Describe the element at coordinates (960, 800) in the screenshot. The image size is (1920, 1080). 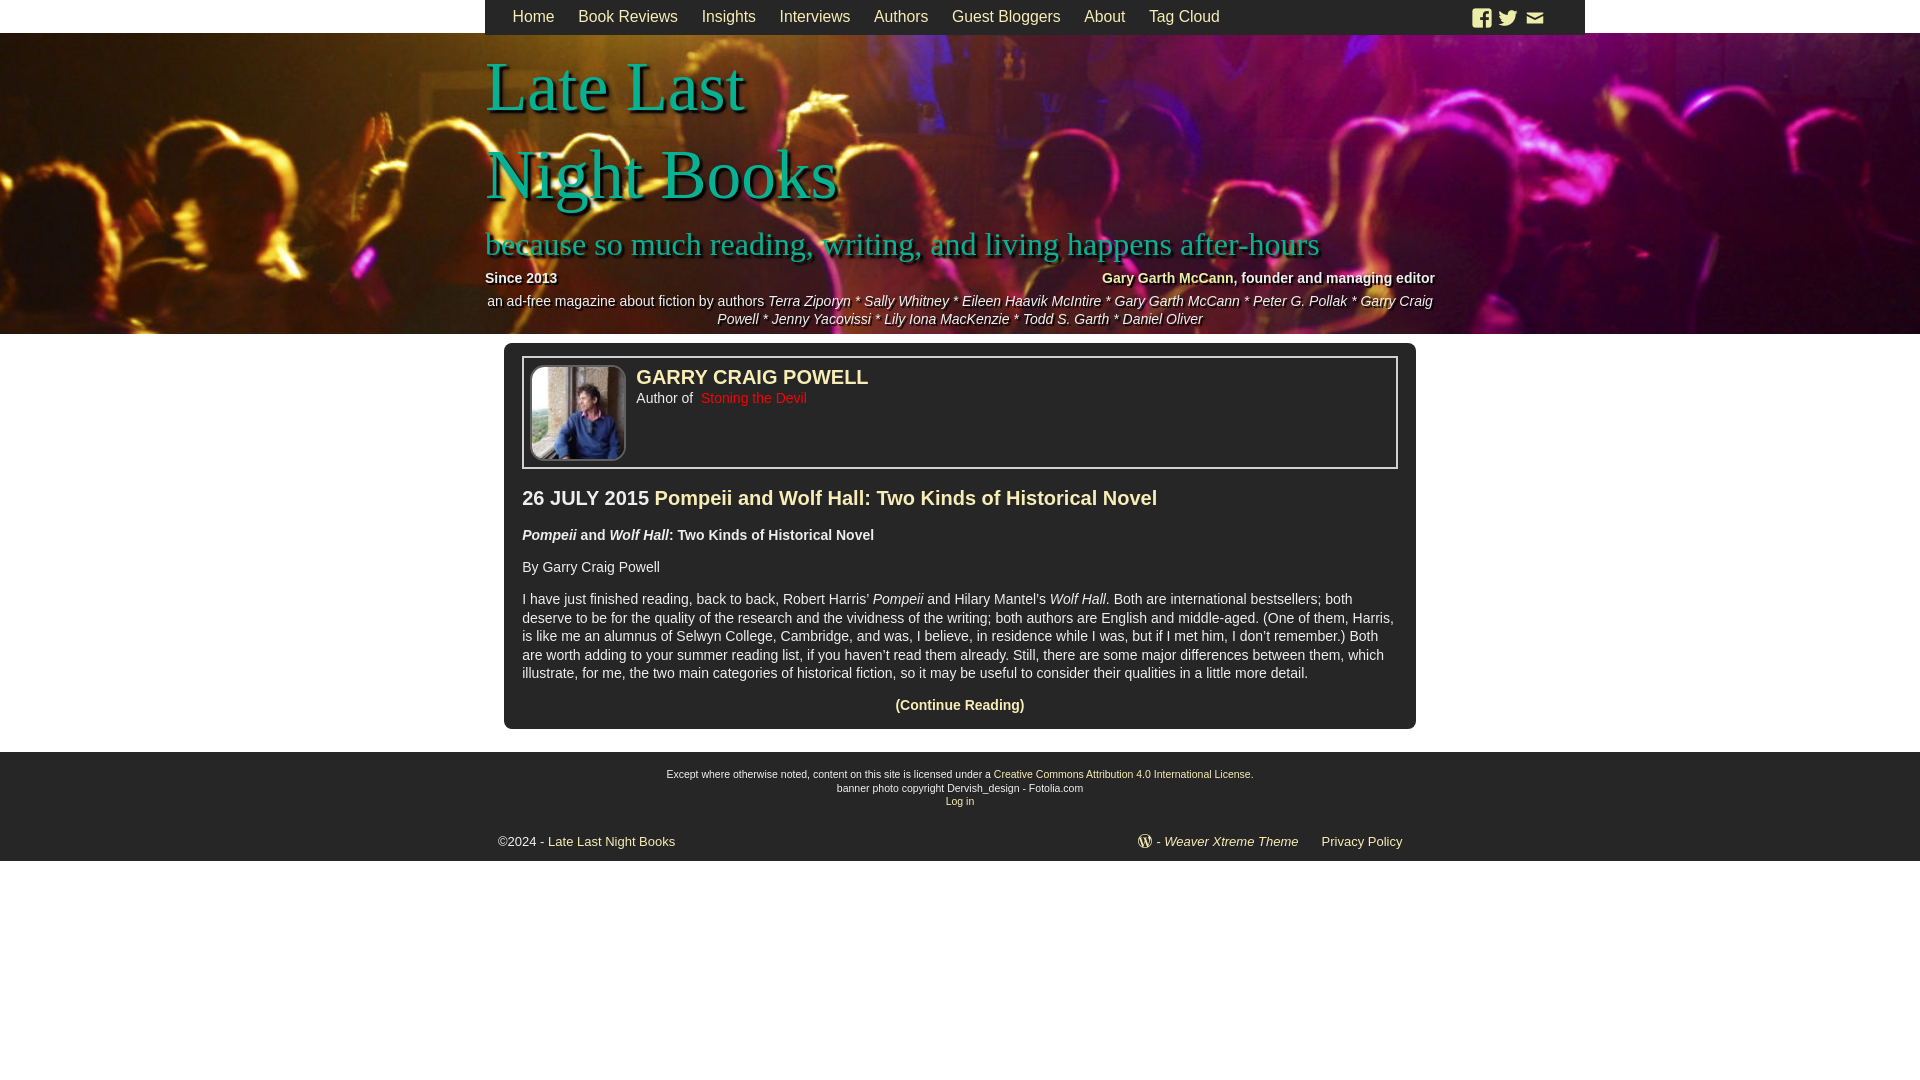
I see `Log in` at that location.